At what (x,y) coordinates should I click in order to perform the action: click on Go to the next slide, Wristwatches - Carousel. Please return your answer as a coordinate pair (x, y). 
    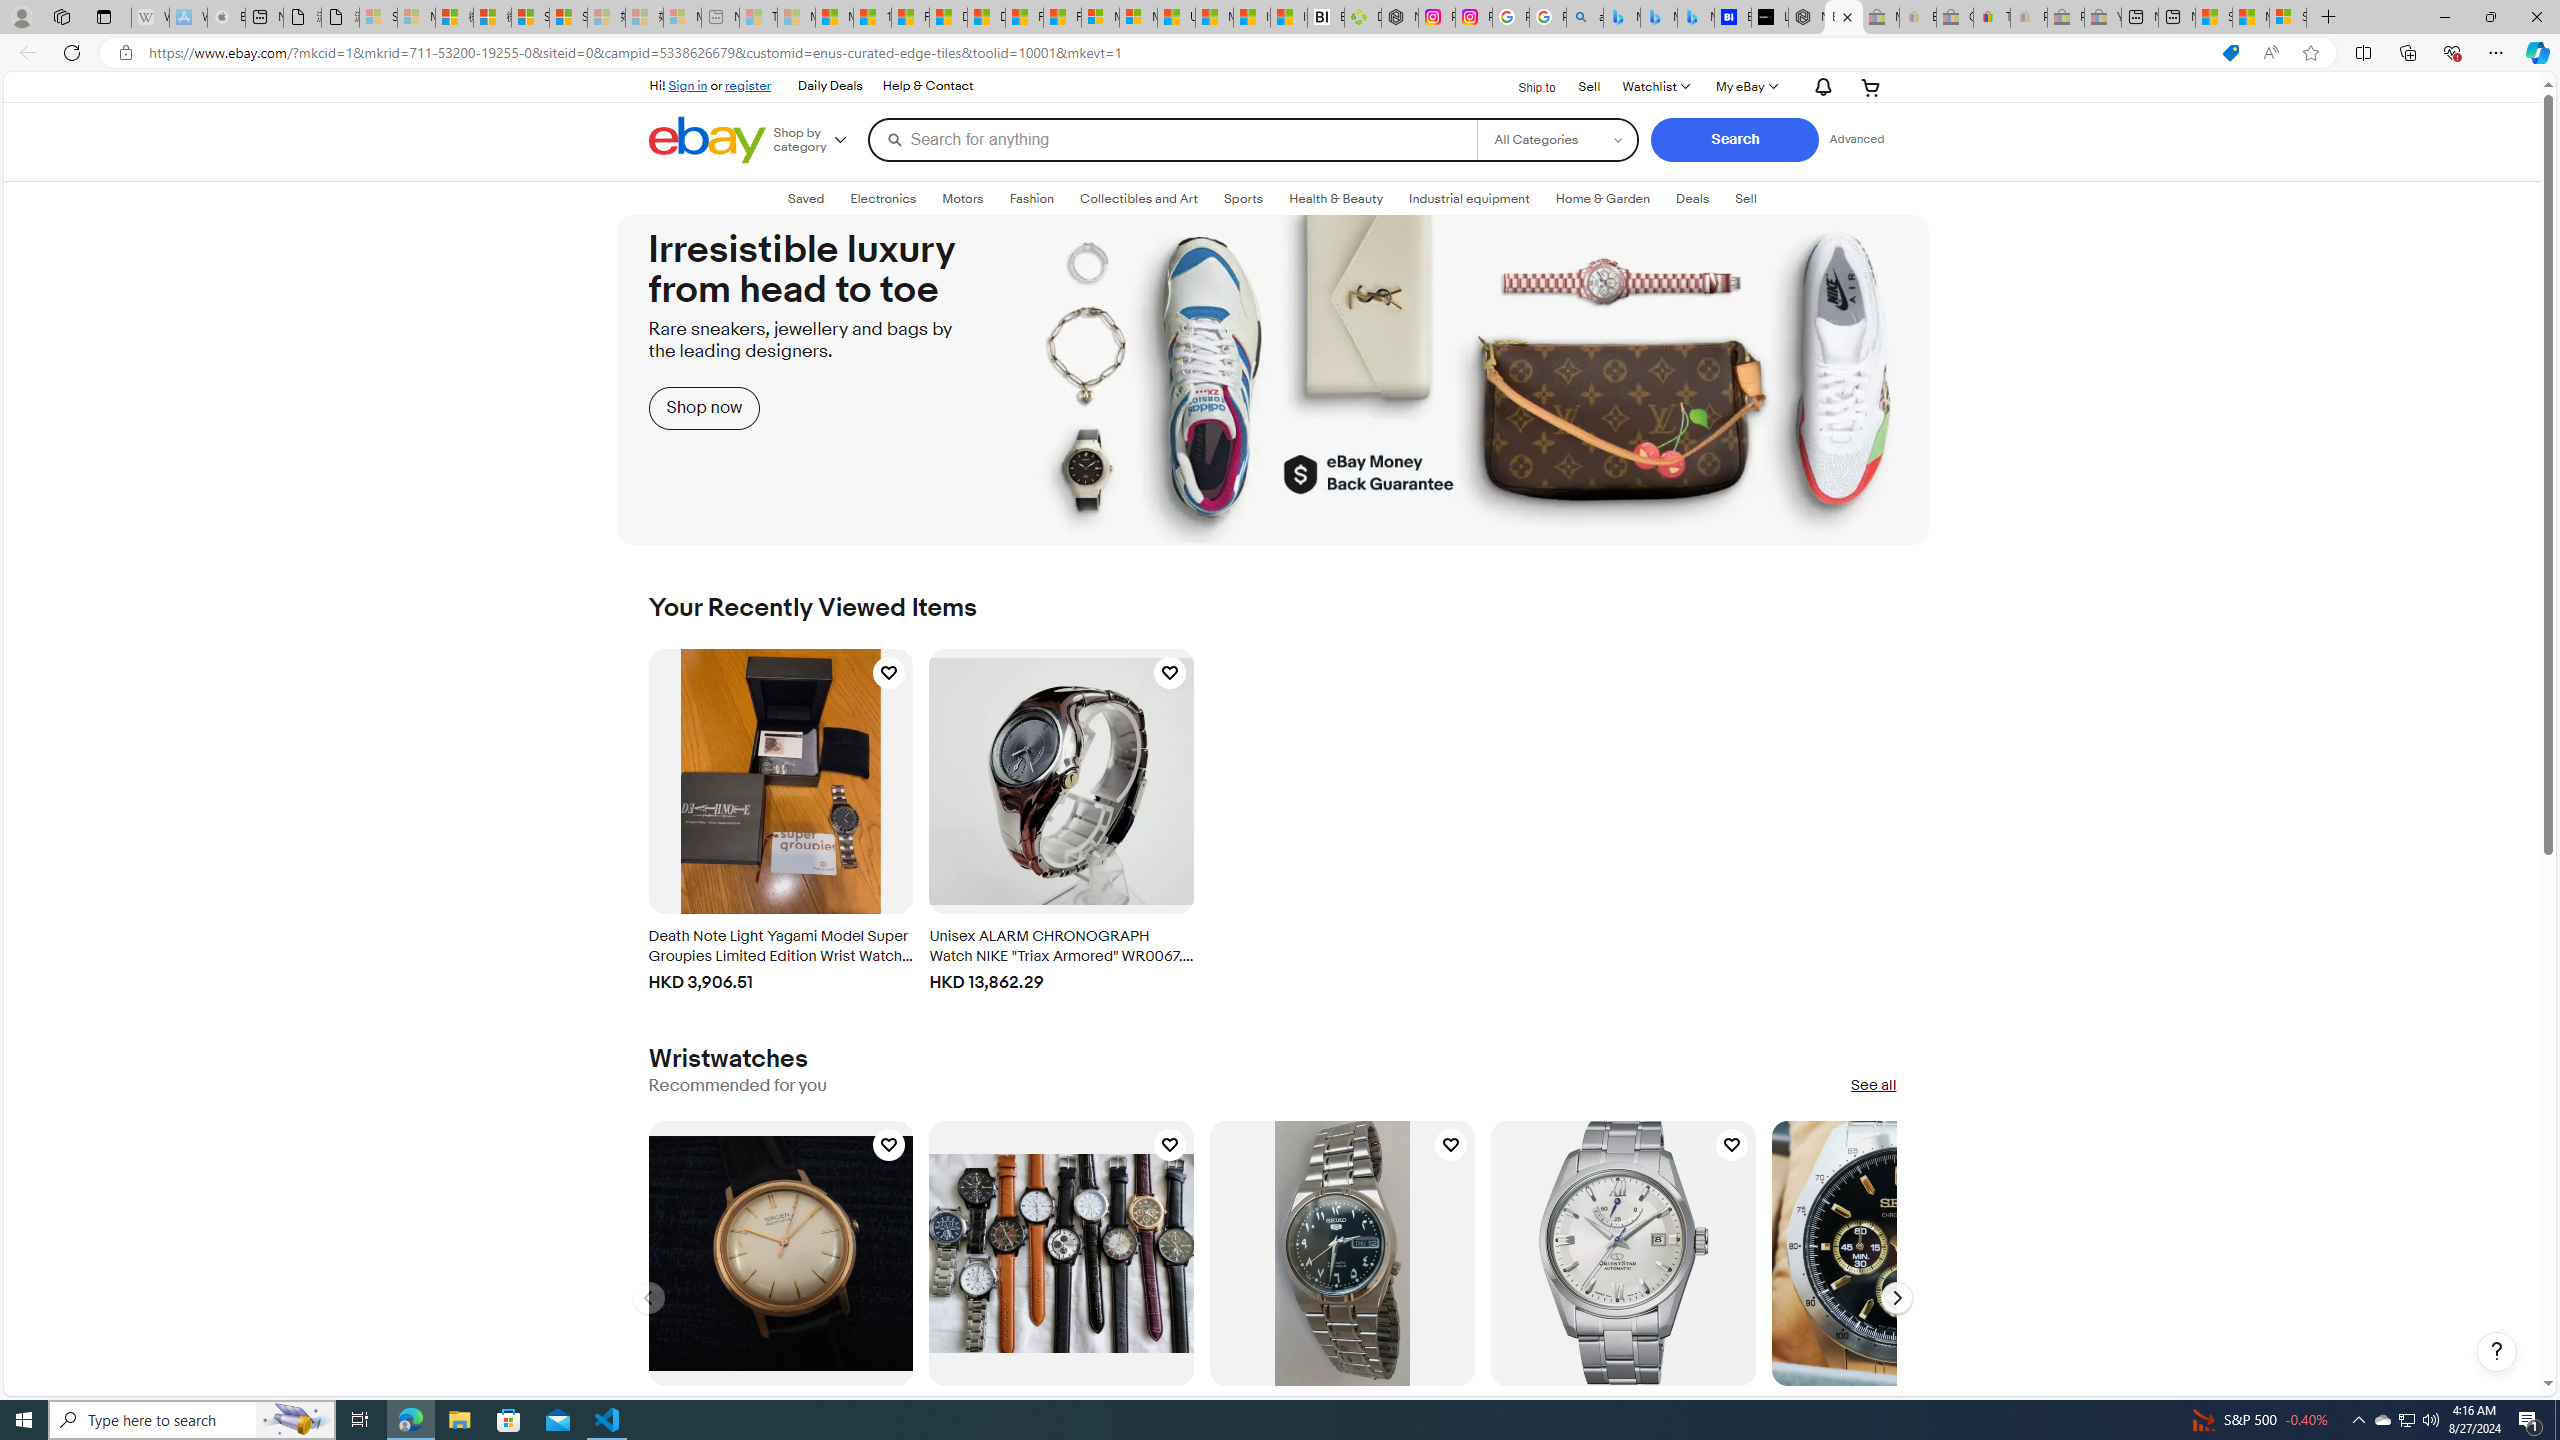
    Looking at the image, I should click on (1896, 1298).